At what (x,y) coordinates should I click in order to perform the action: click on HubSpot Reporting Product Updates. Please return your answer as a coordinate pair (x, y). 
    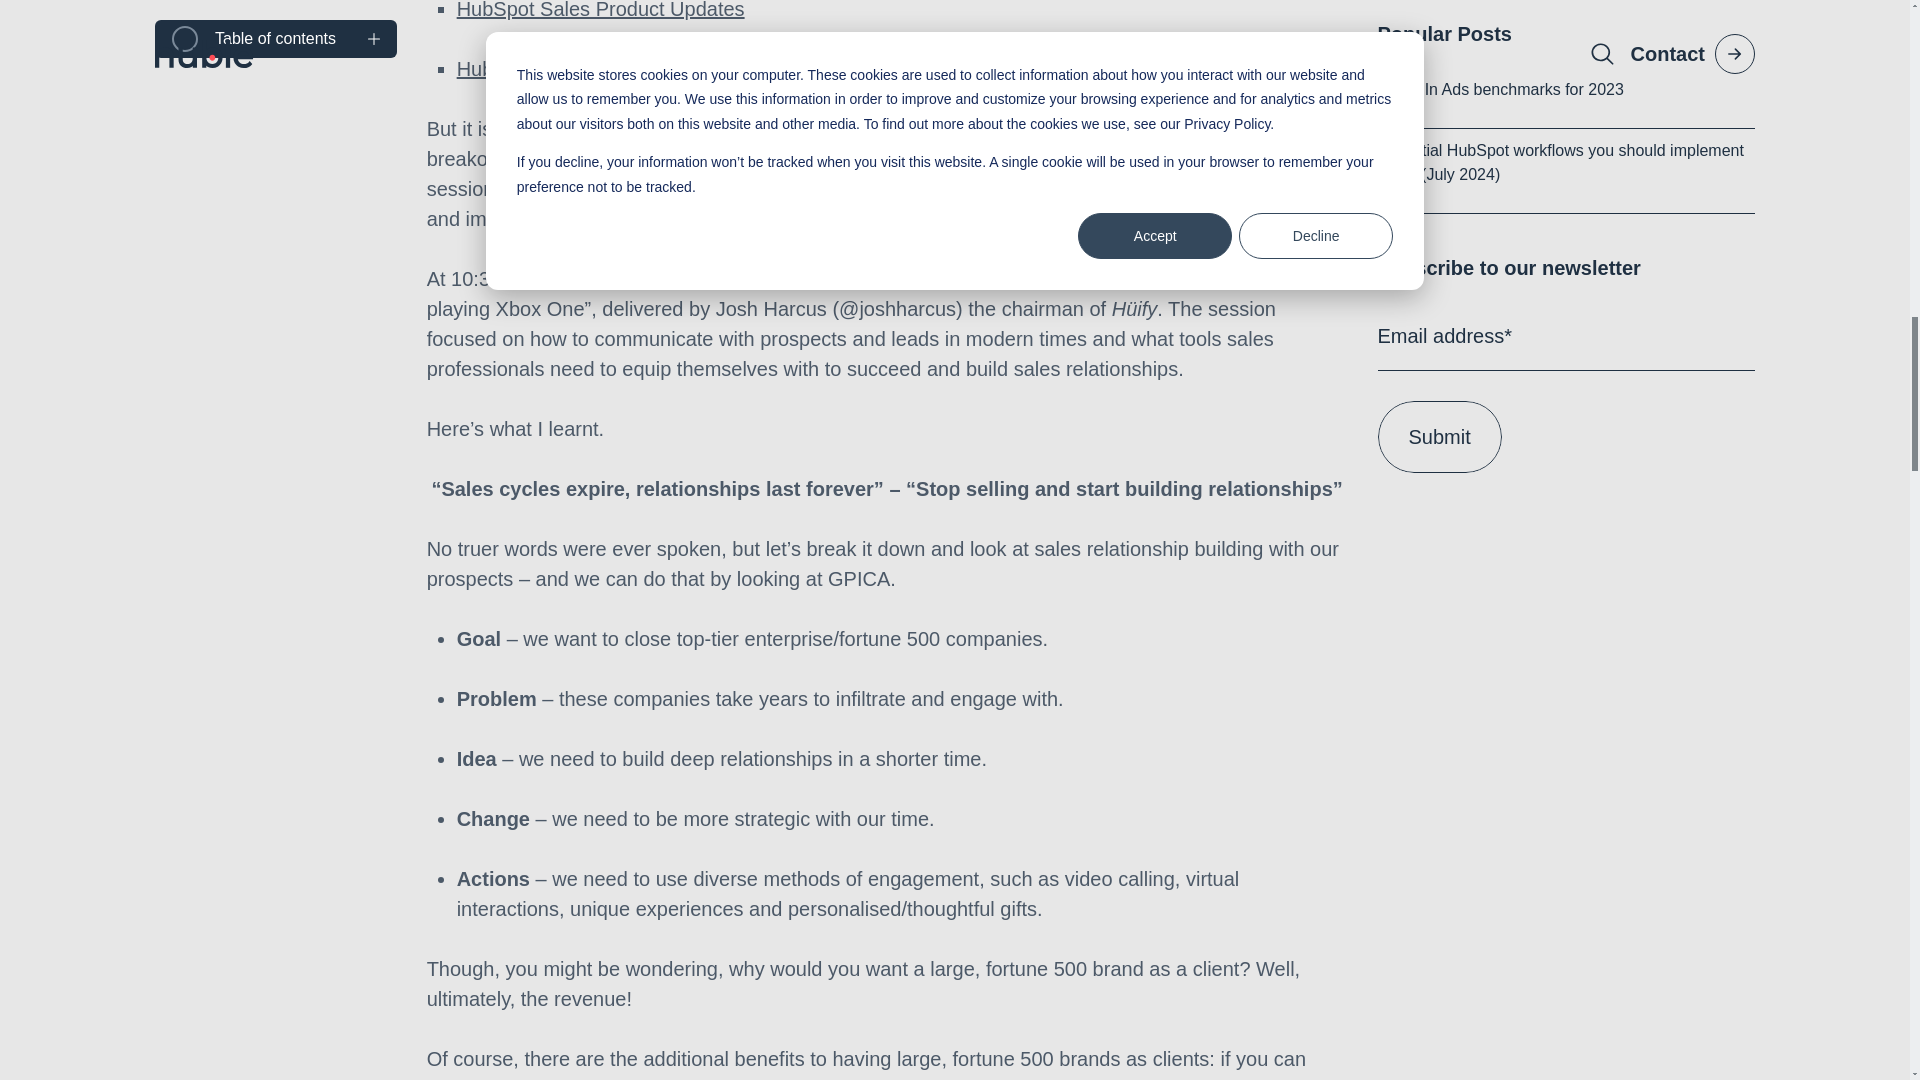
    Looking at the image, I should click on (618, 68).